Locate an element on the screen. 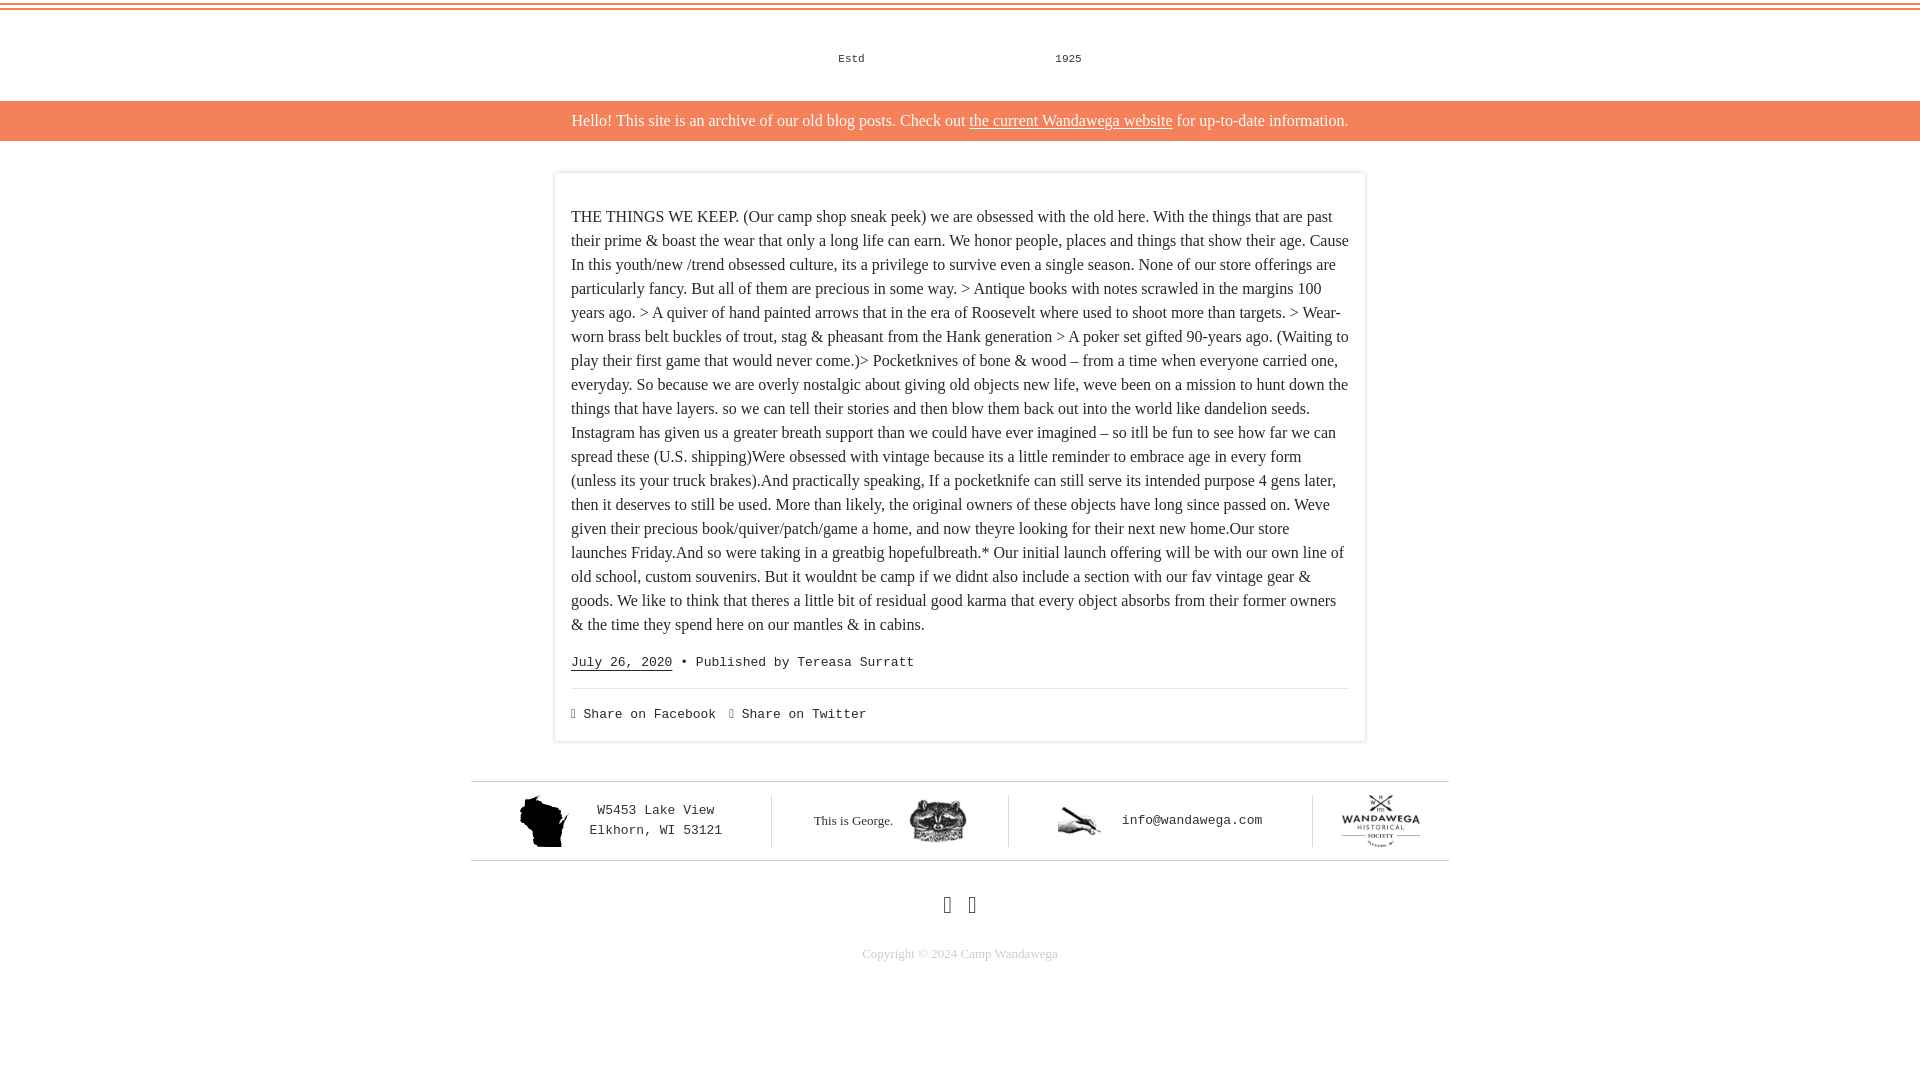 The width and height of the screenshot is (1920, 1080). Wandwega is located at coordinates (890, 821).